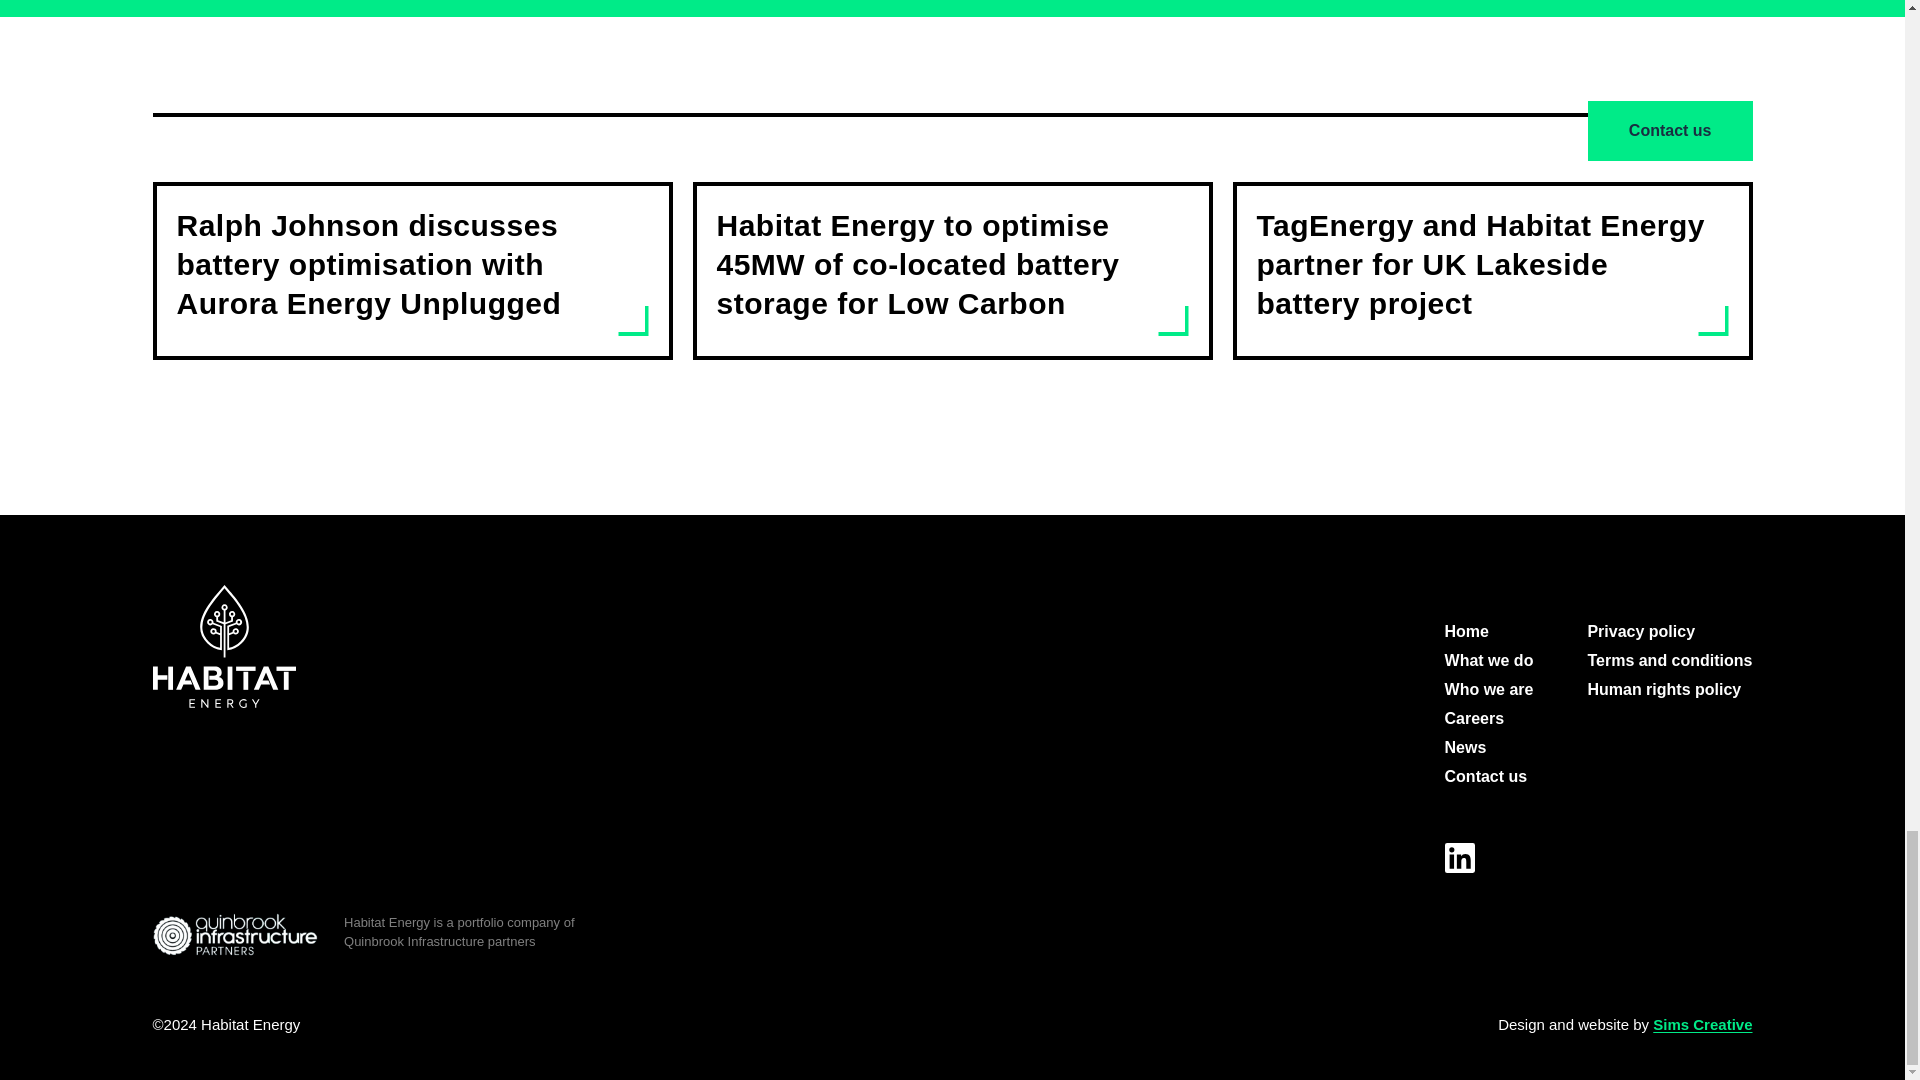 This screenshot has width=1920, height=1080. I want to click on Privacy policy, so click(1641, 630).